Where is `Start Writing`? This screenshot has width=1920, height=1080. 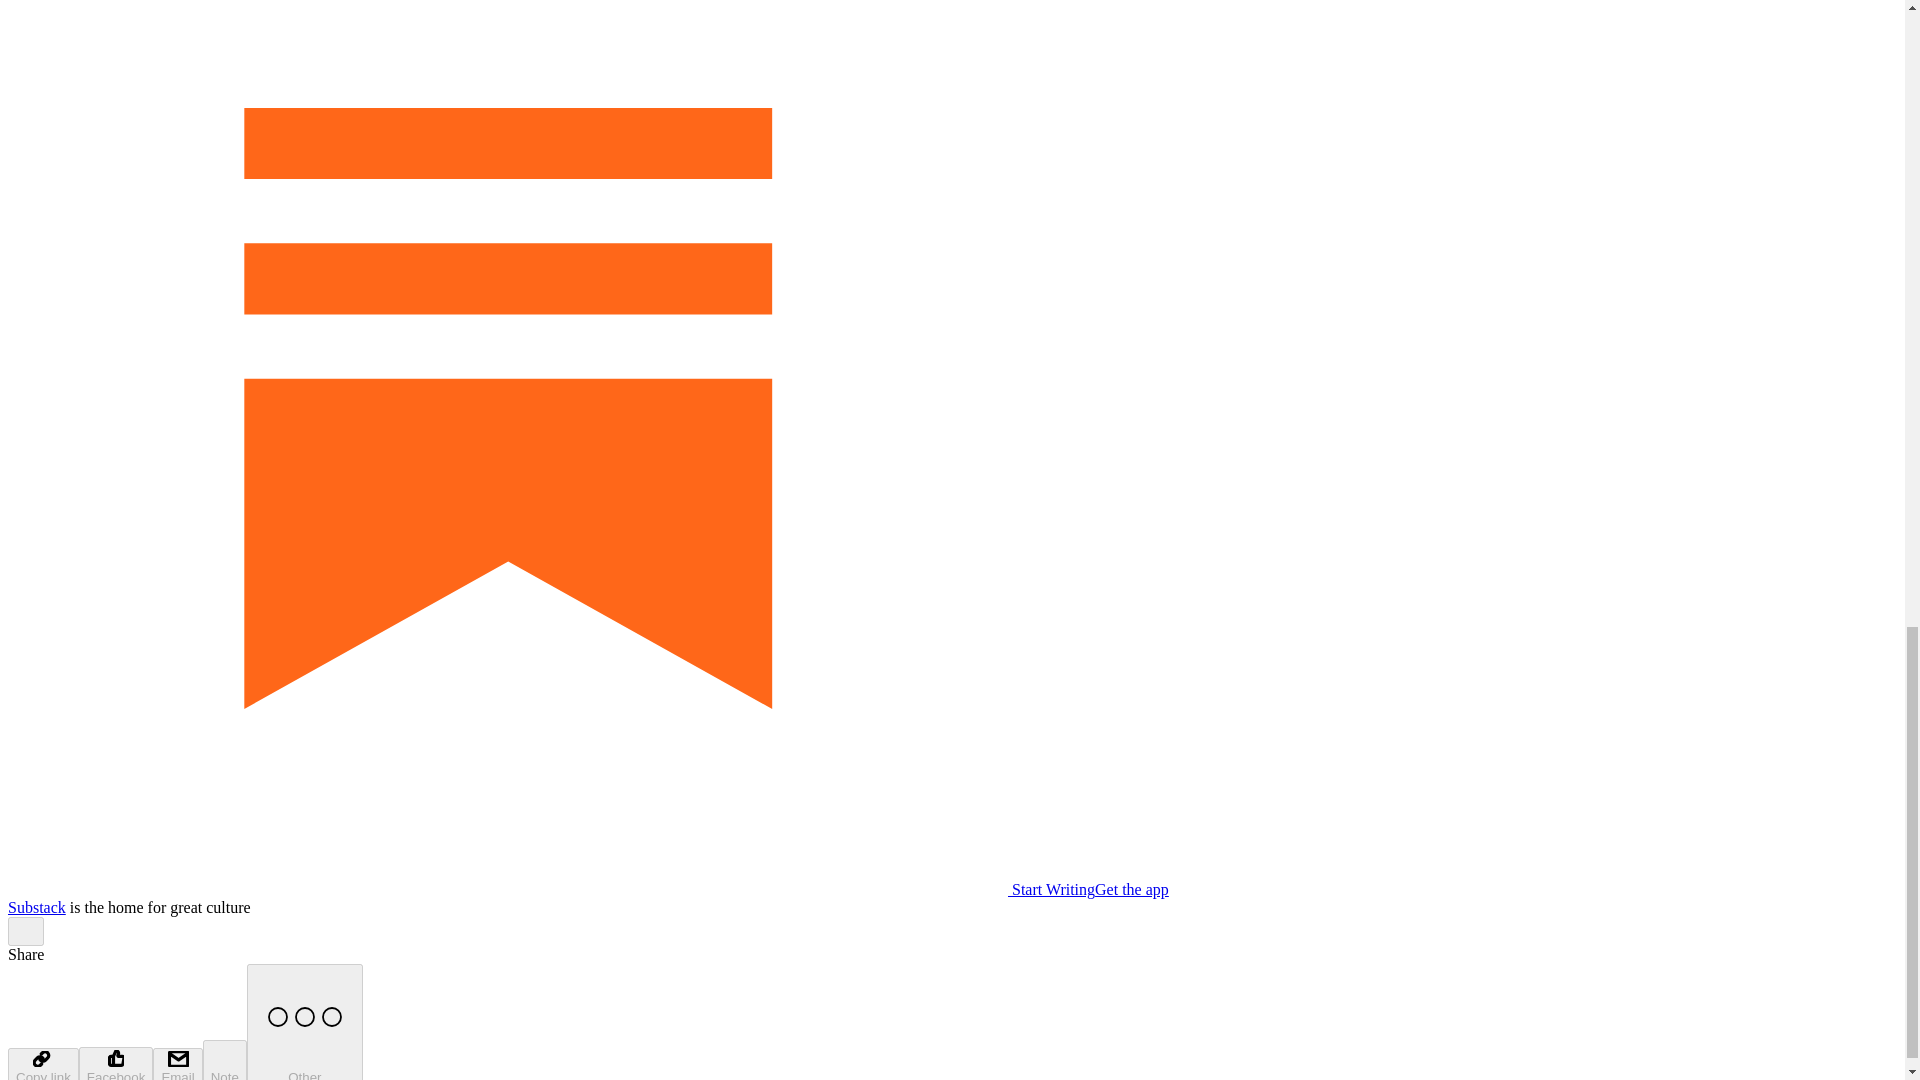 Start Writing is located at coordinates (550, 889).